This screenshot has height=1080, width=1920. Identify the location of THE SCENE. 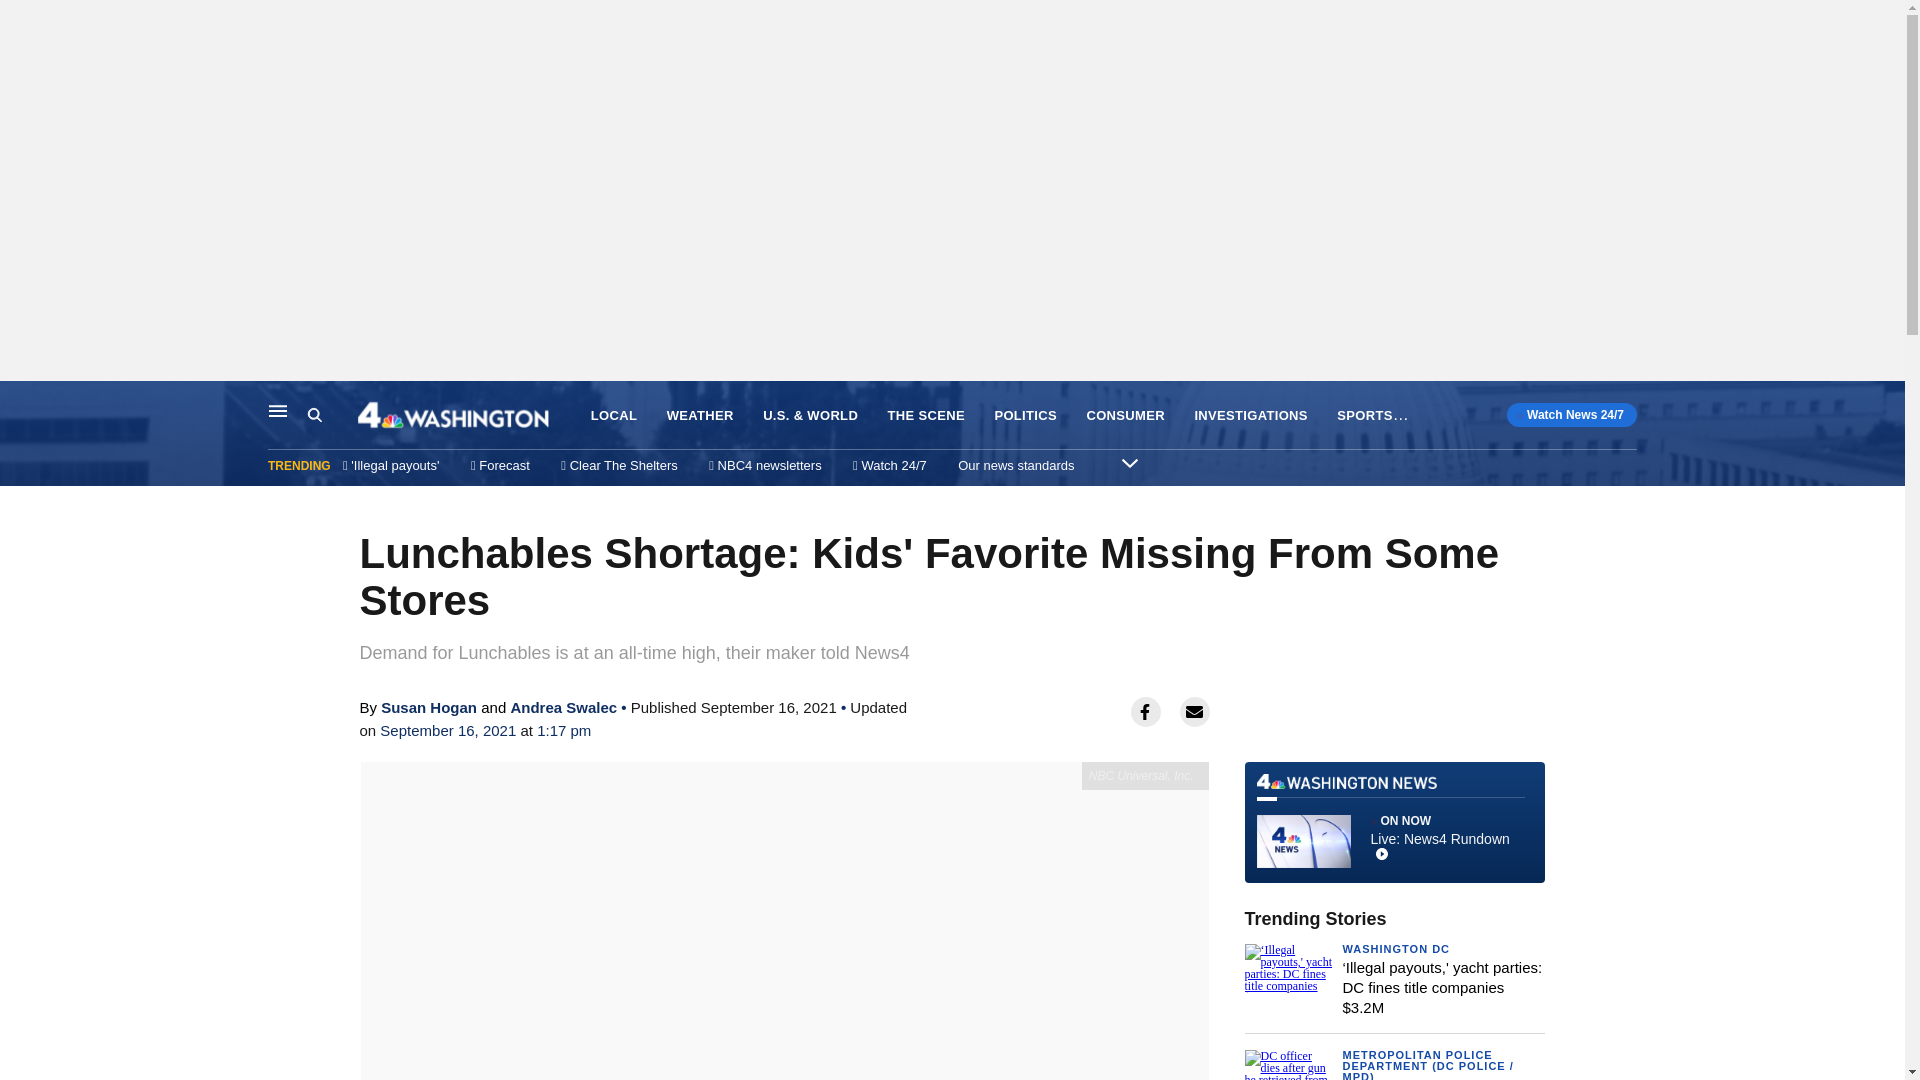
(926, 416).